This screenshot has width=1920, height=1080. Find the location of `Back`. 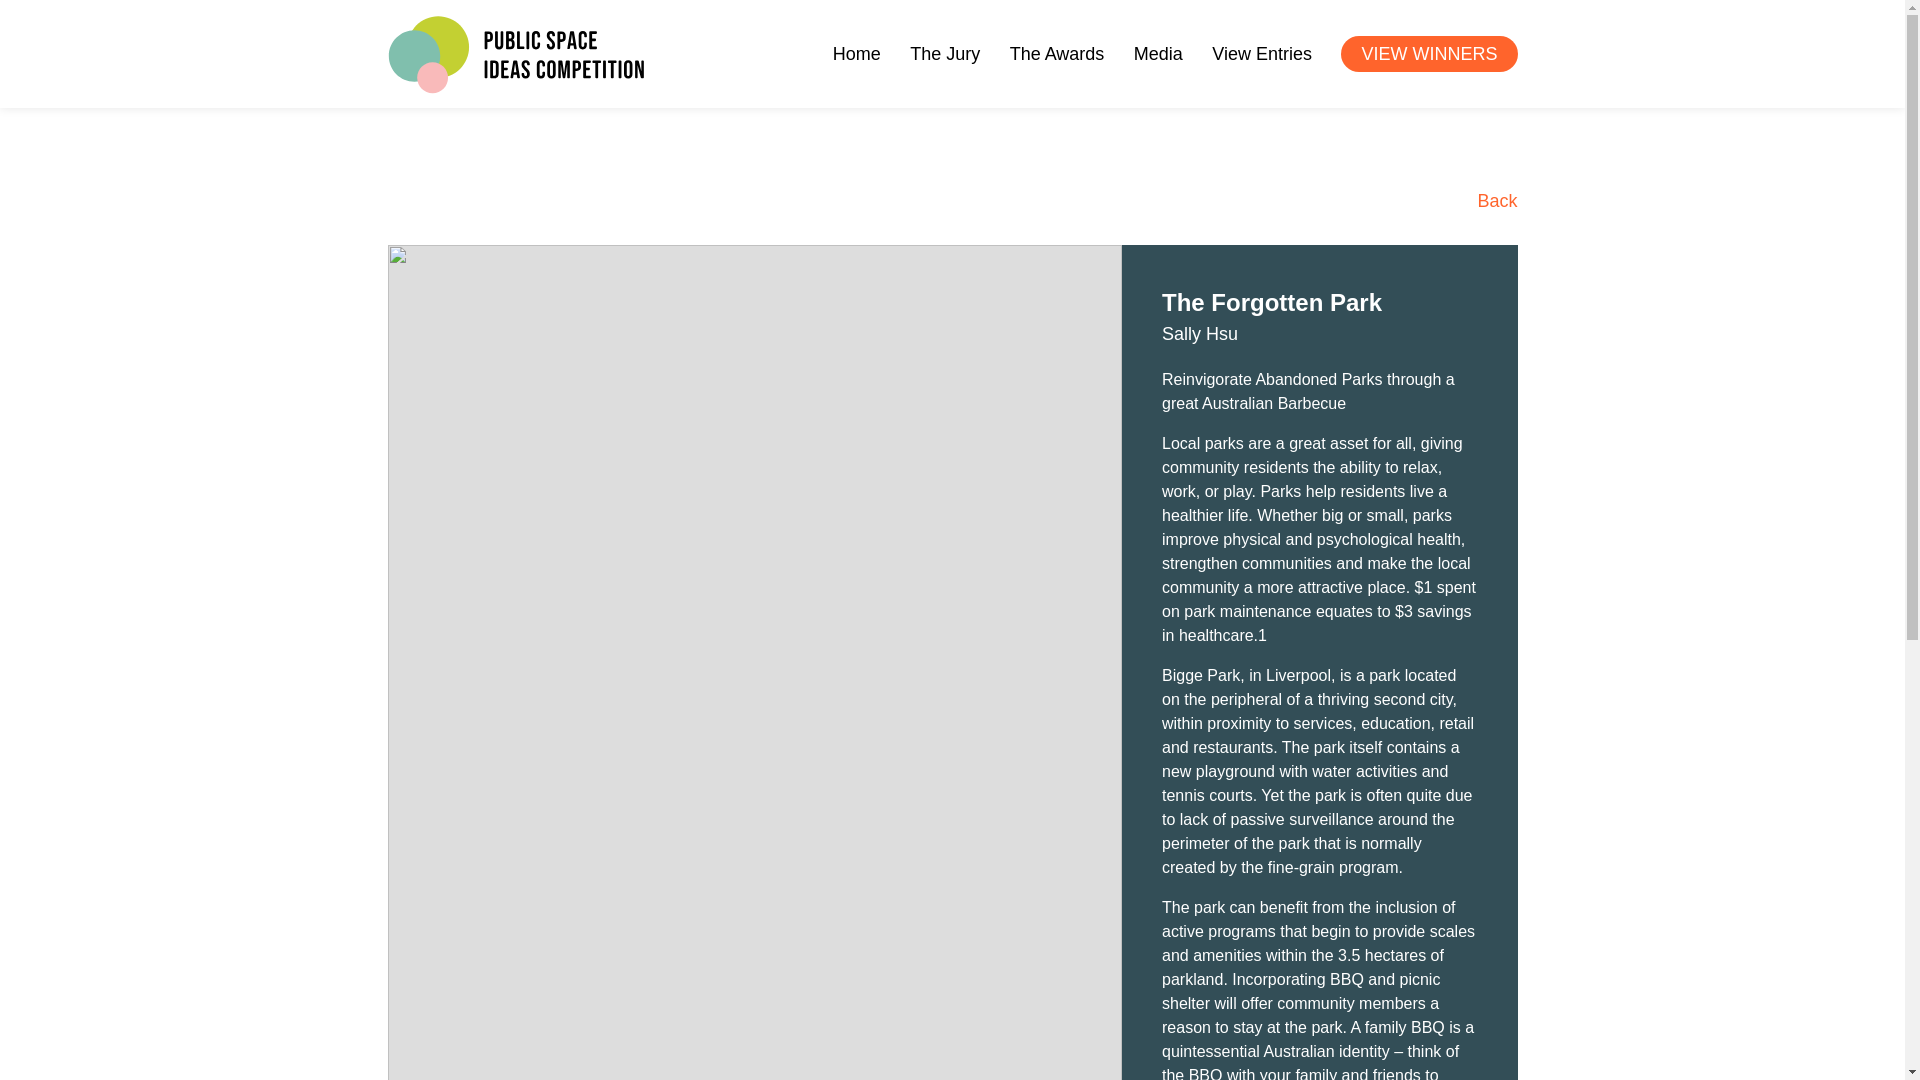

Back is located at coordinates (1476, 200).